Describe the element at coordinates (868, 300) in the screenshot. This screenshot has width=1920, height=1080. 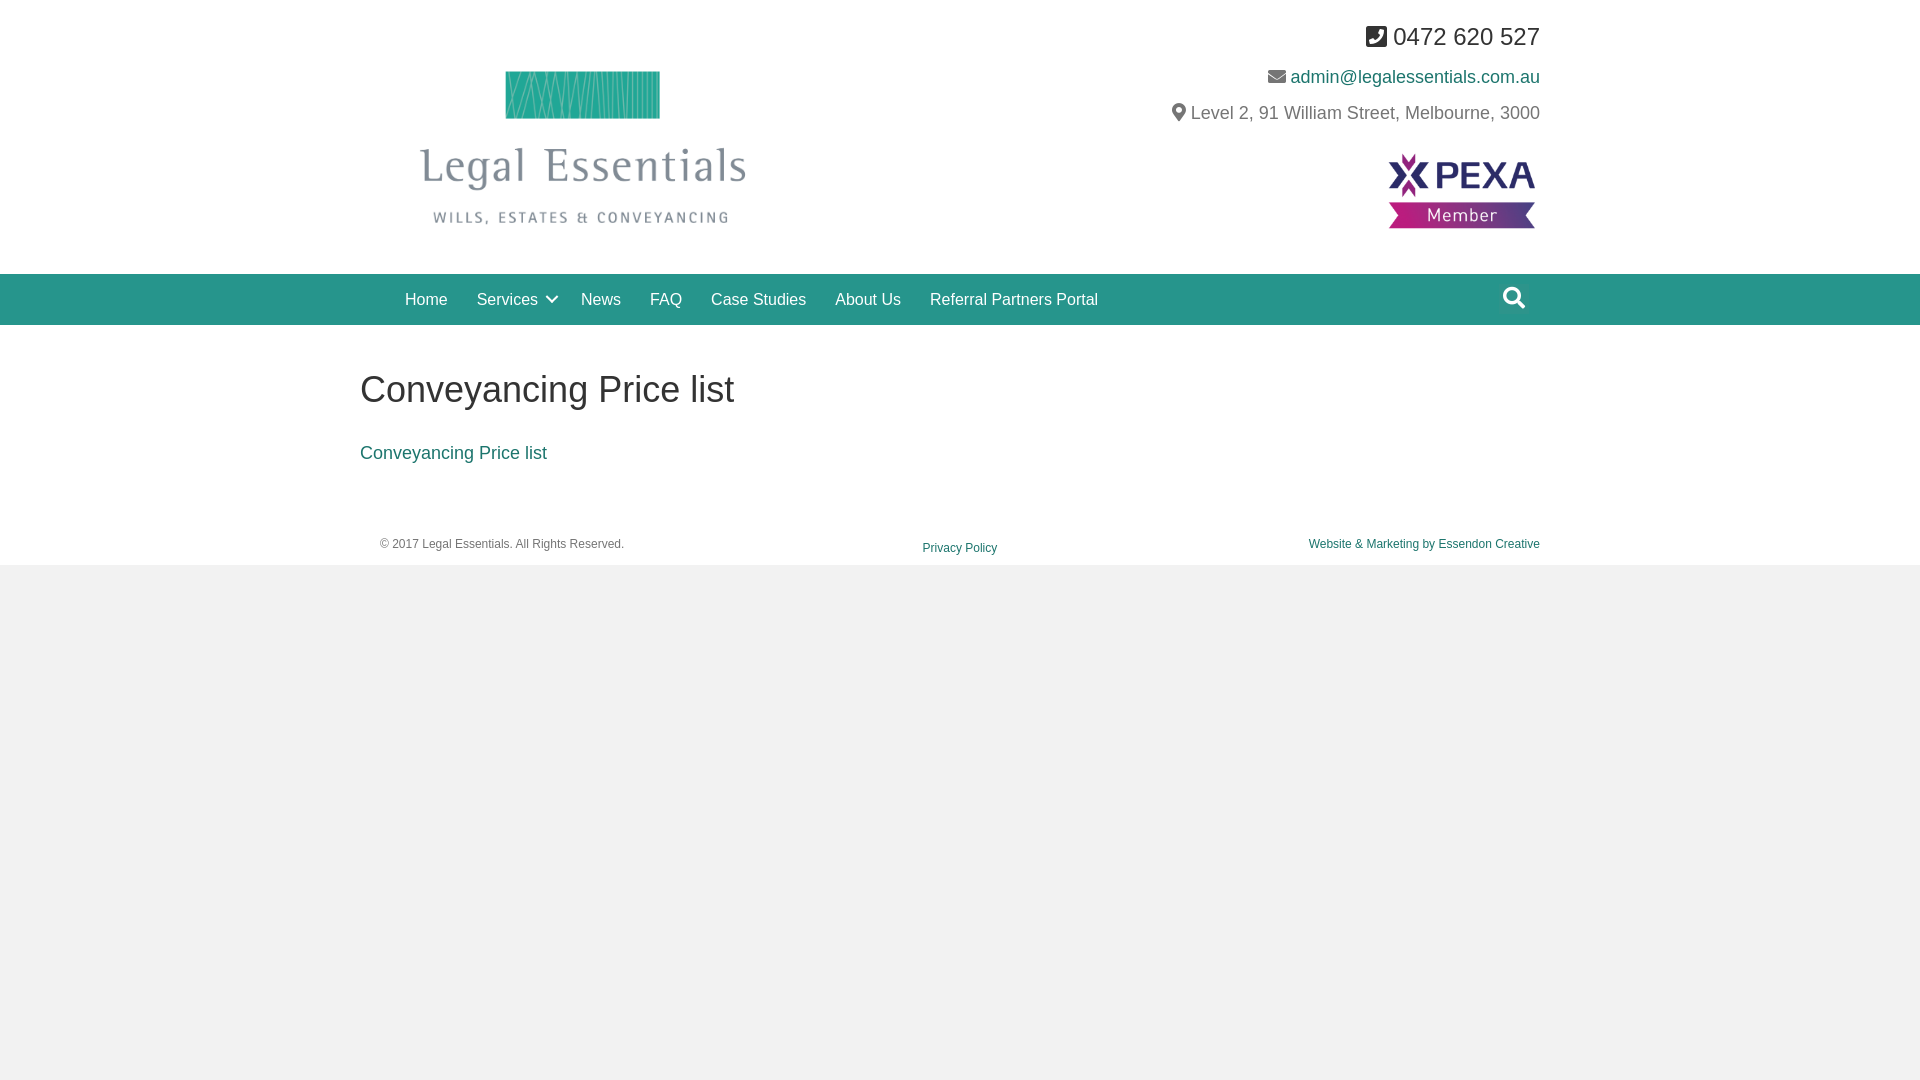
I see `About Us` at that location.